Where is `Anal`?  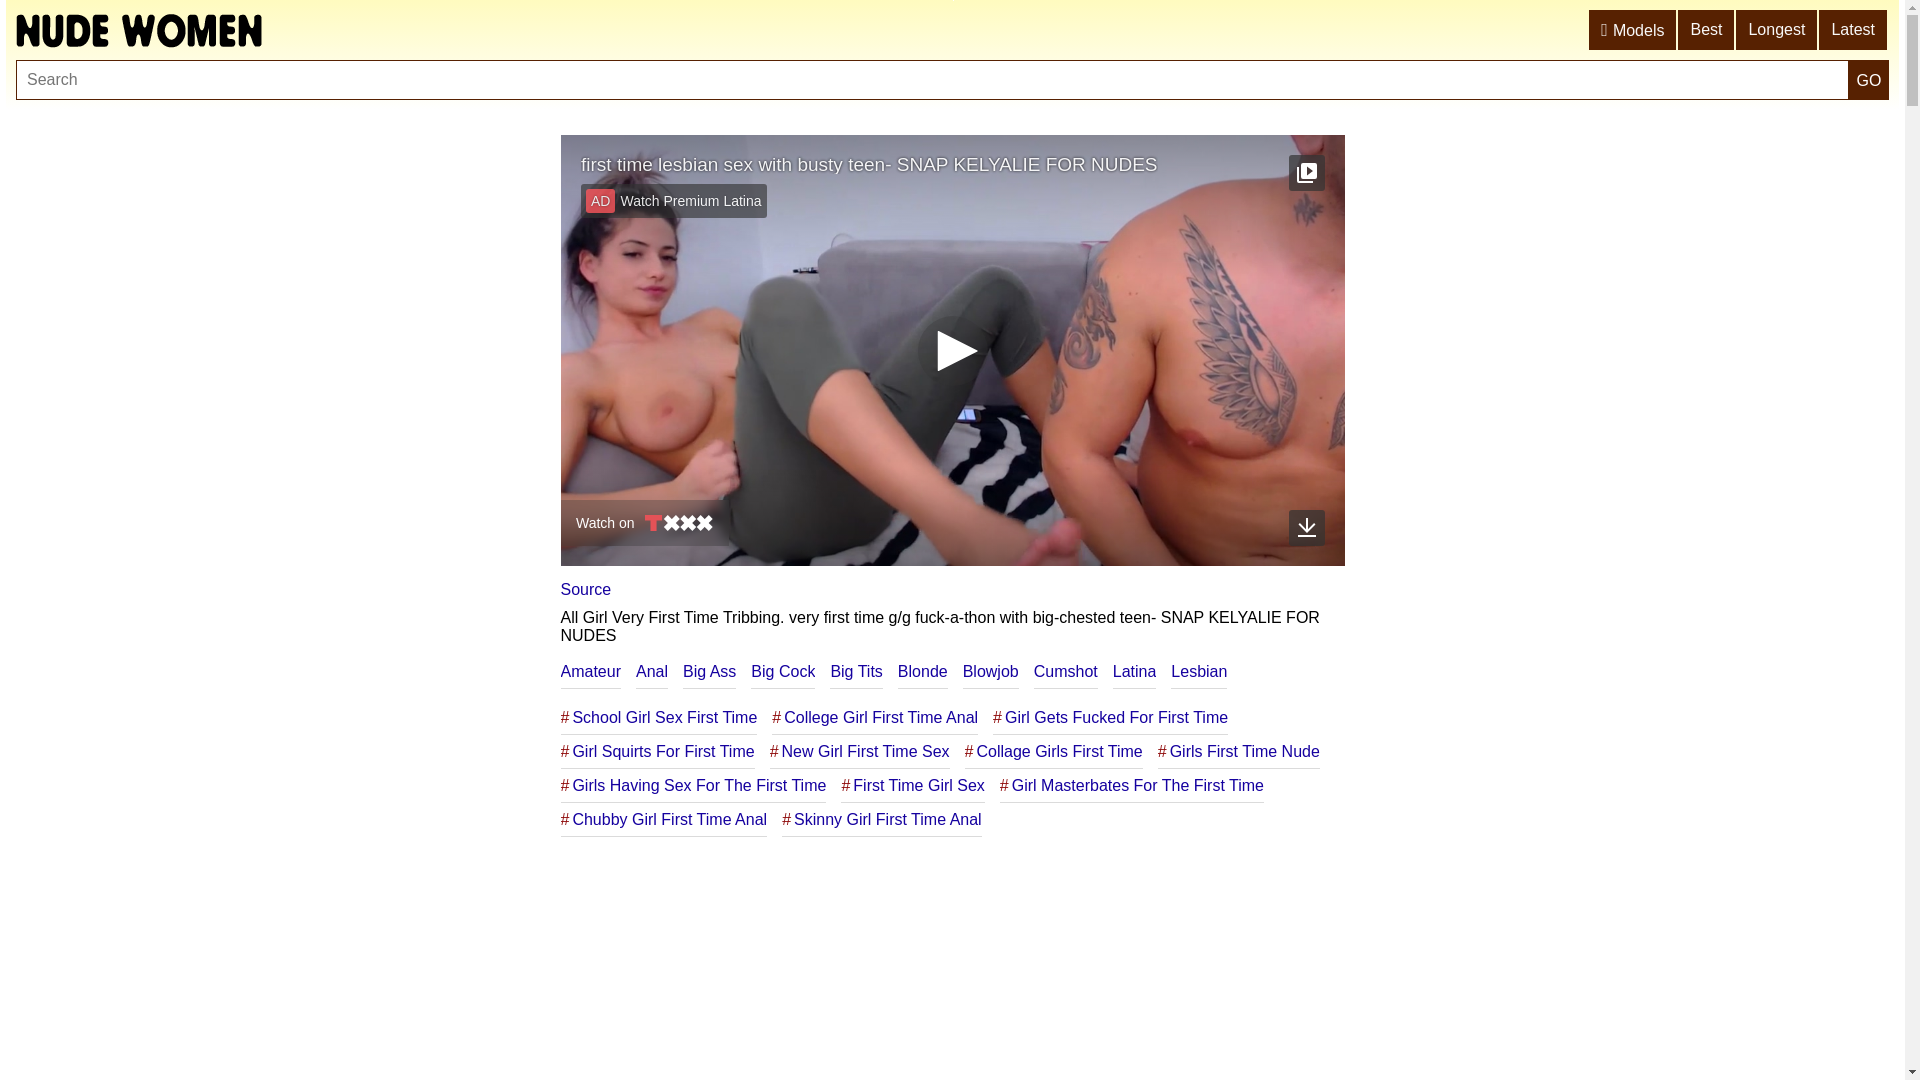 Anal is located at coordinates (652, 672).